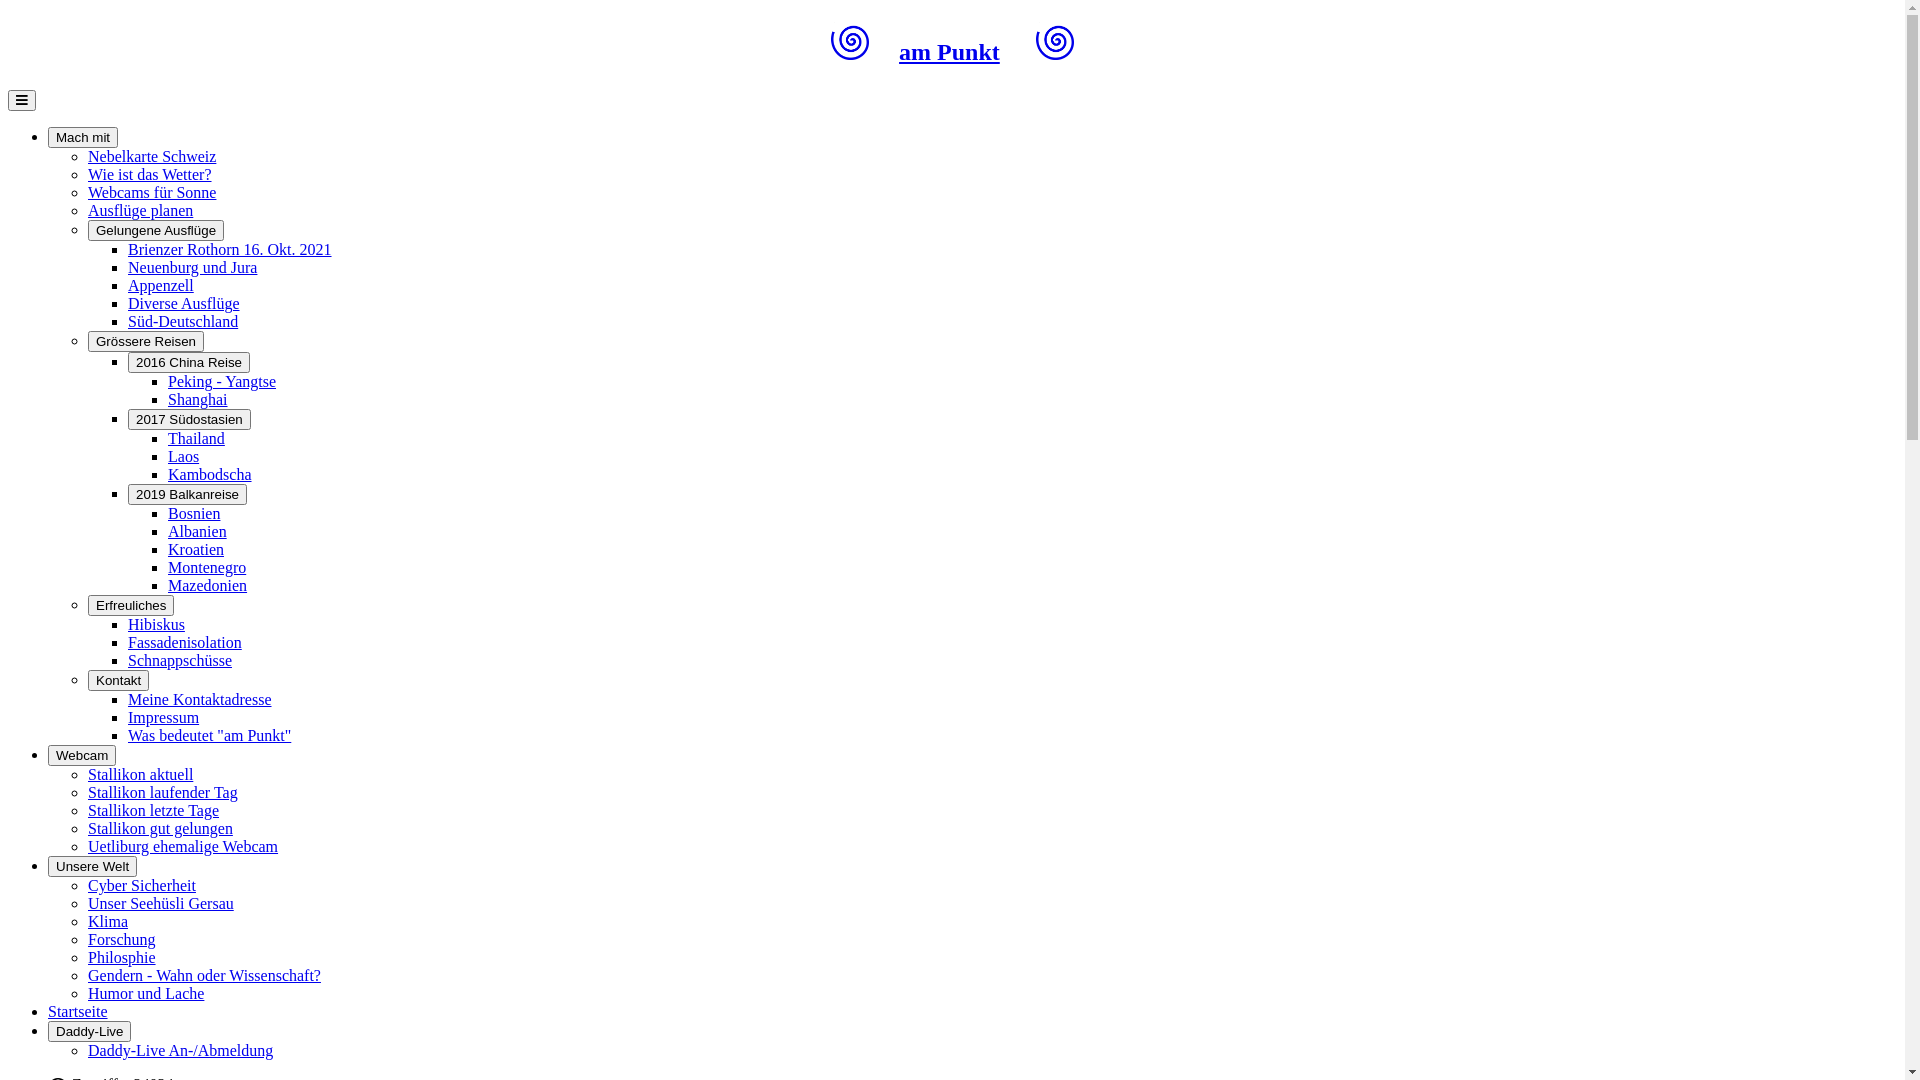  Describe the element at coordinates (161, 286) in the screenshot. I see `Appenzell` at that location.